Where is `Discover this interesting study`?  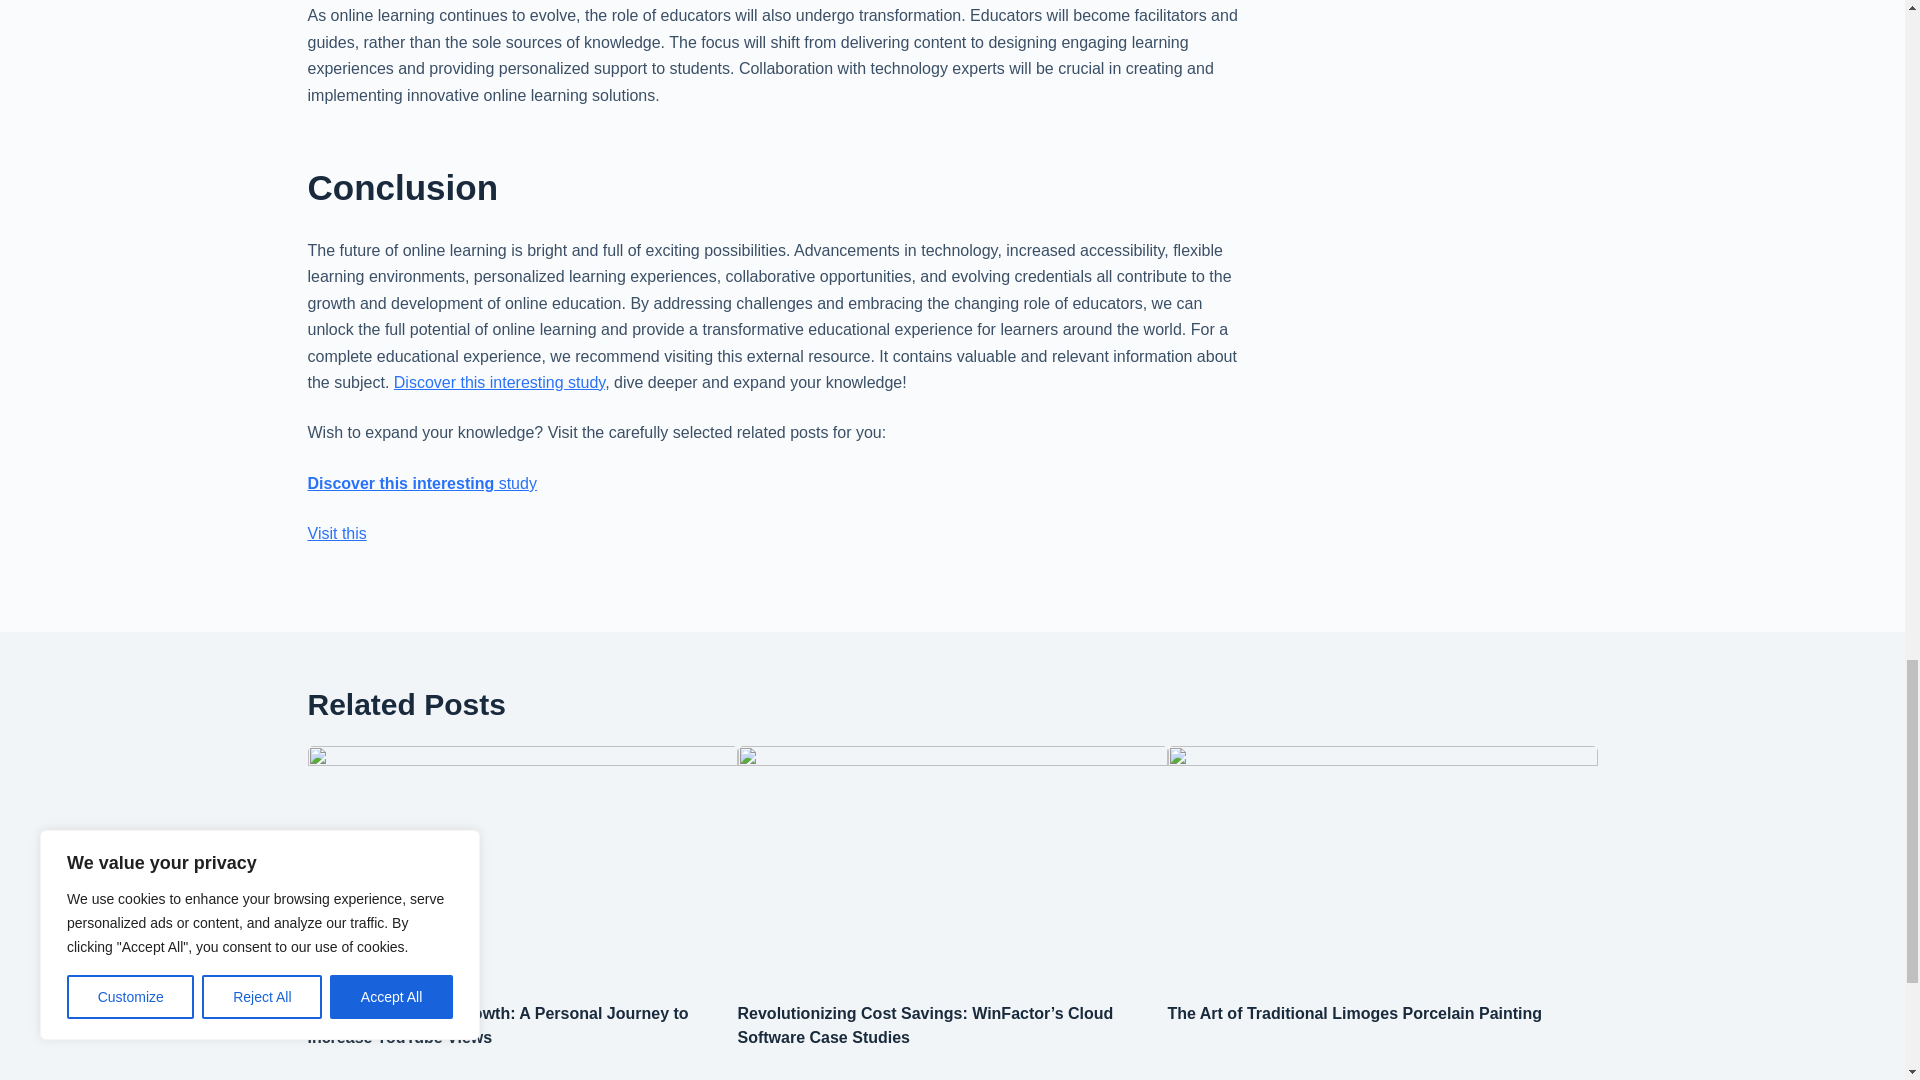 Discover this interesting study is located at coordinates (422, 484).